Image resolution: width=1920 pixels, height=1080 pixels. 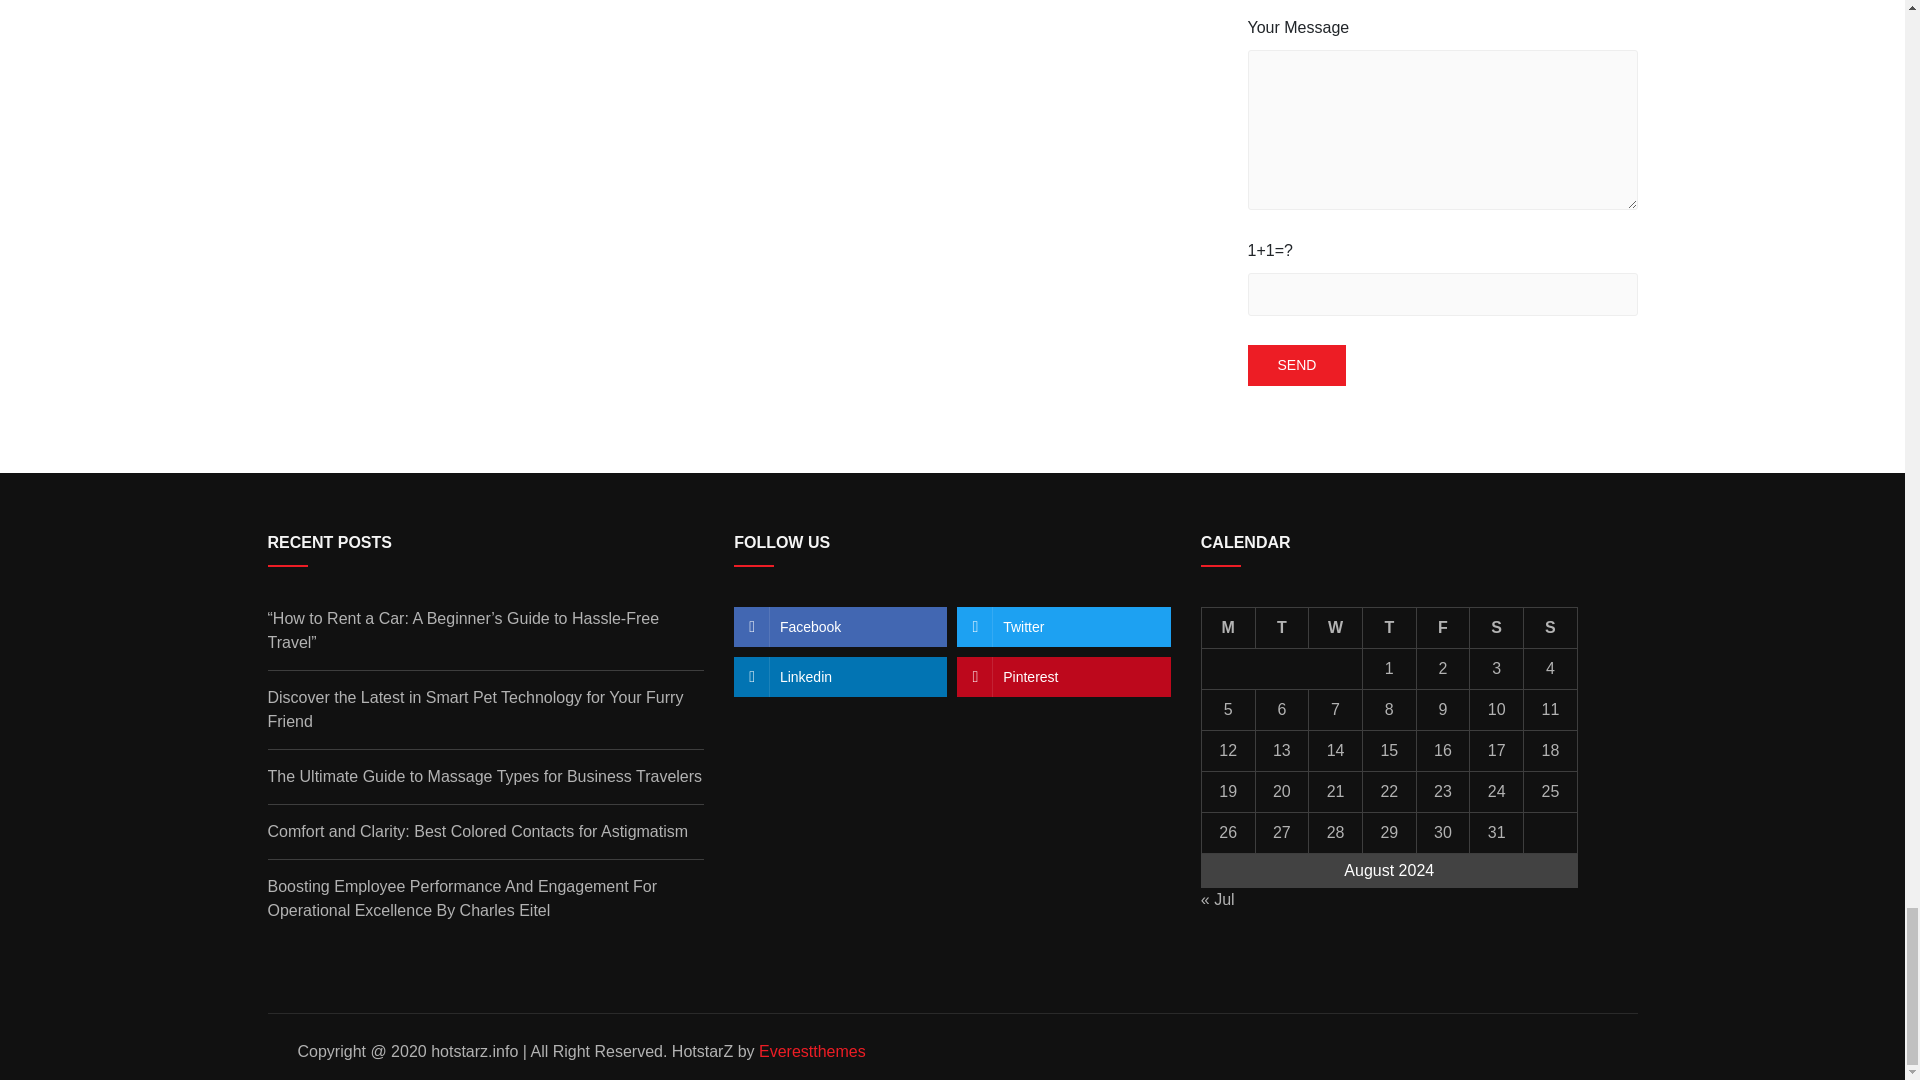 I want to click on Thursday, so click(x=1388, y=628).